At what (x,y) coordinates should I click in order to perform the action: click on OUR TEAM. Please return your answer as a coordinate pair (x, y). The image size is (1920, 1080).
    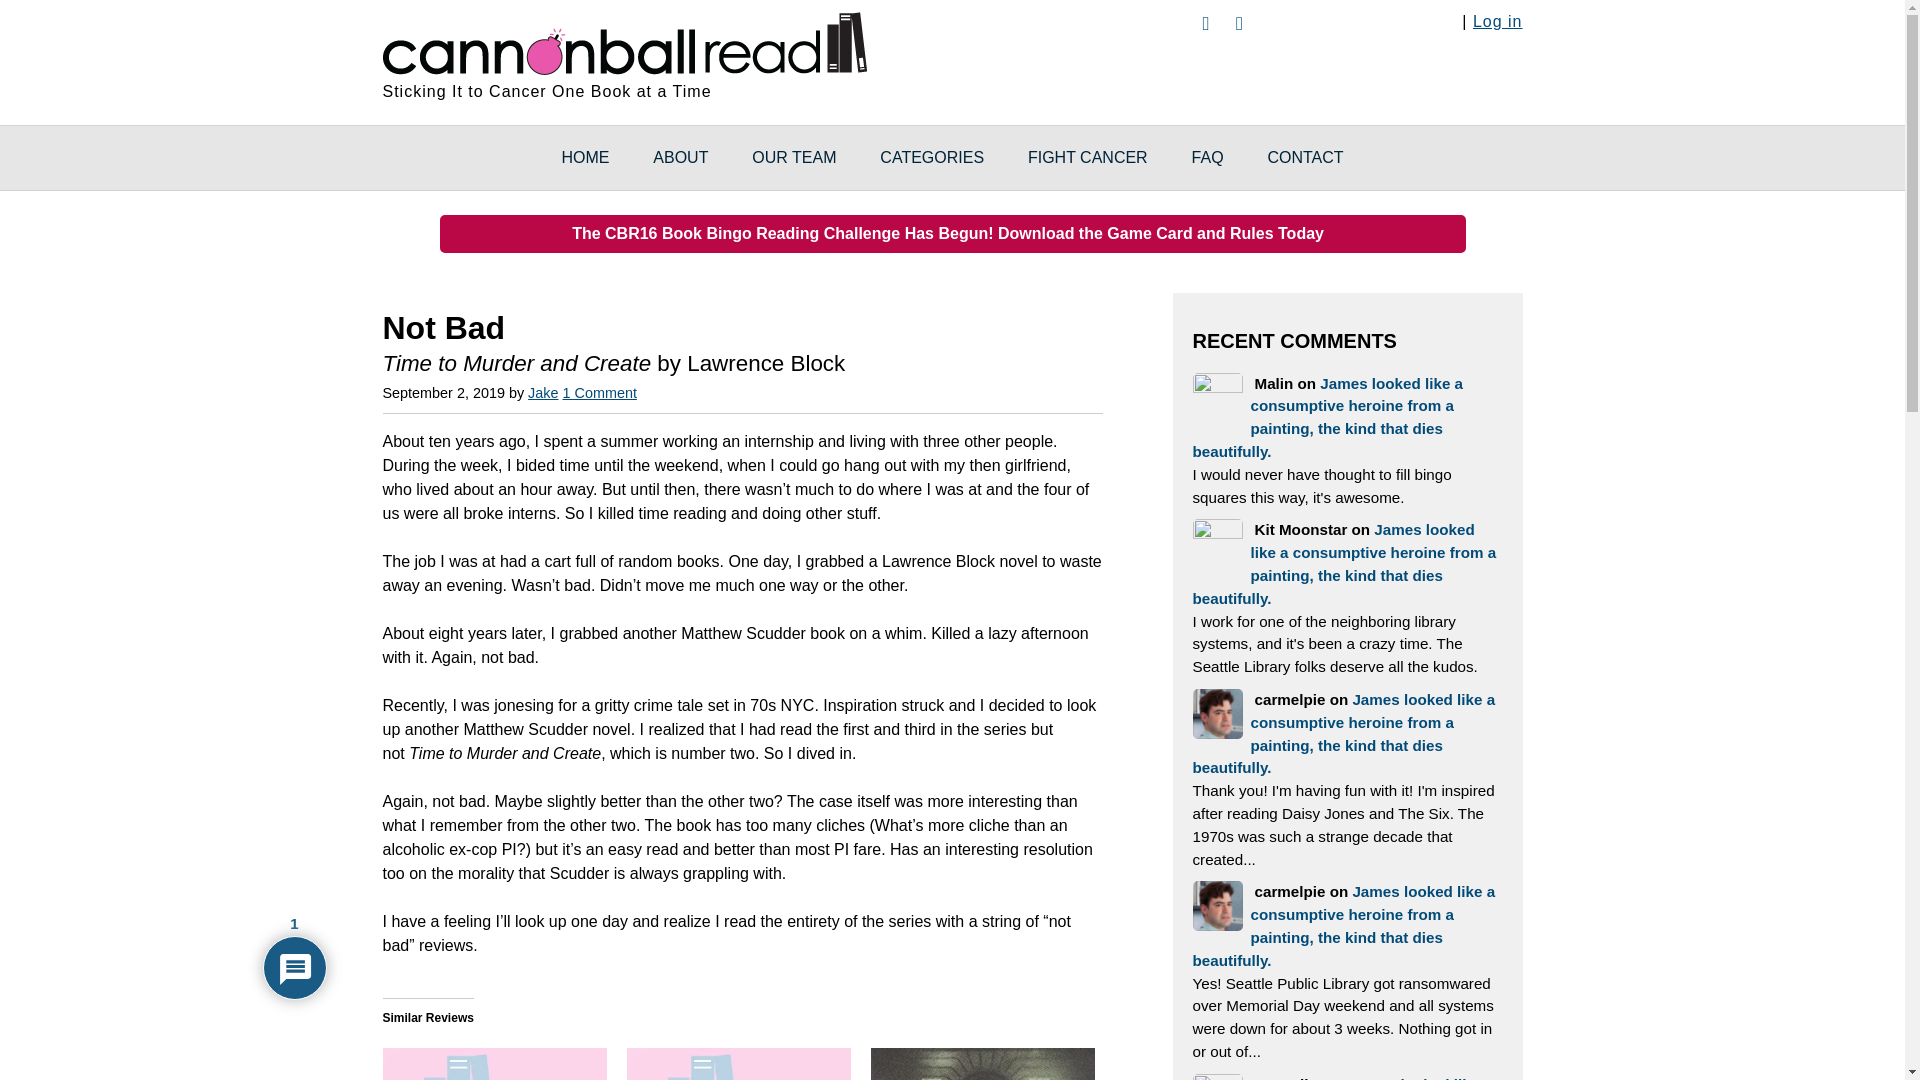
    Looking at the image, I should click on (794, 158).